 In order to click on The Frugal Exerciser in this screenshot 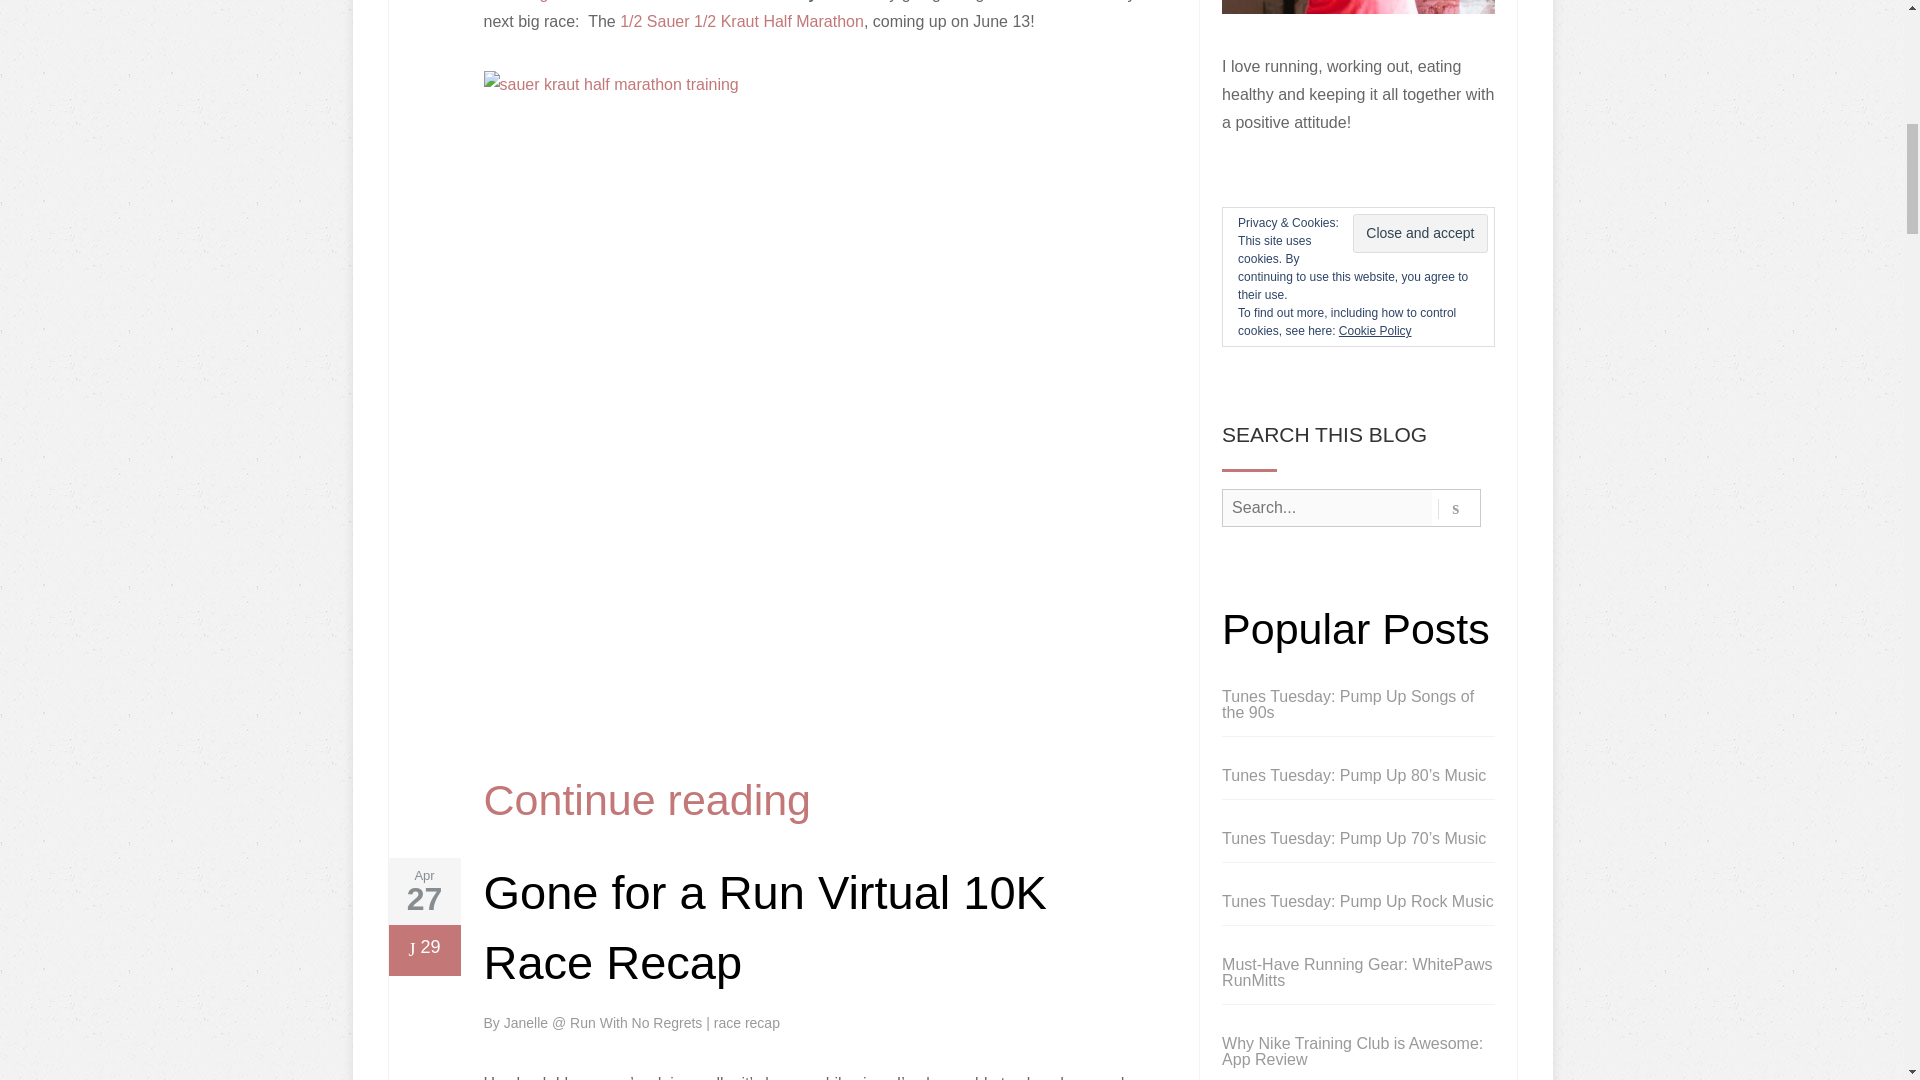, I will do `click(558, 1)`.